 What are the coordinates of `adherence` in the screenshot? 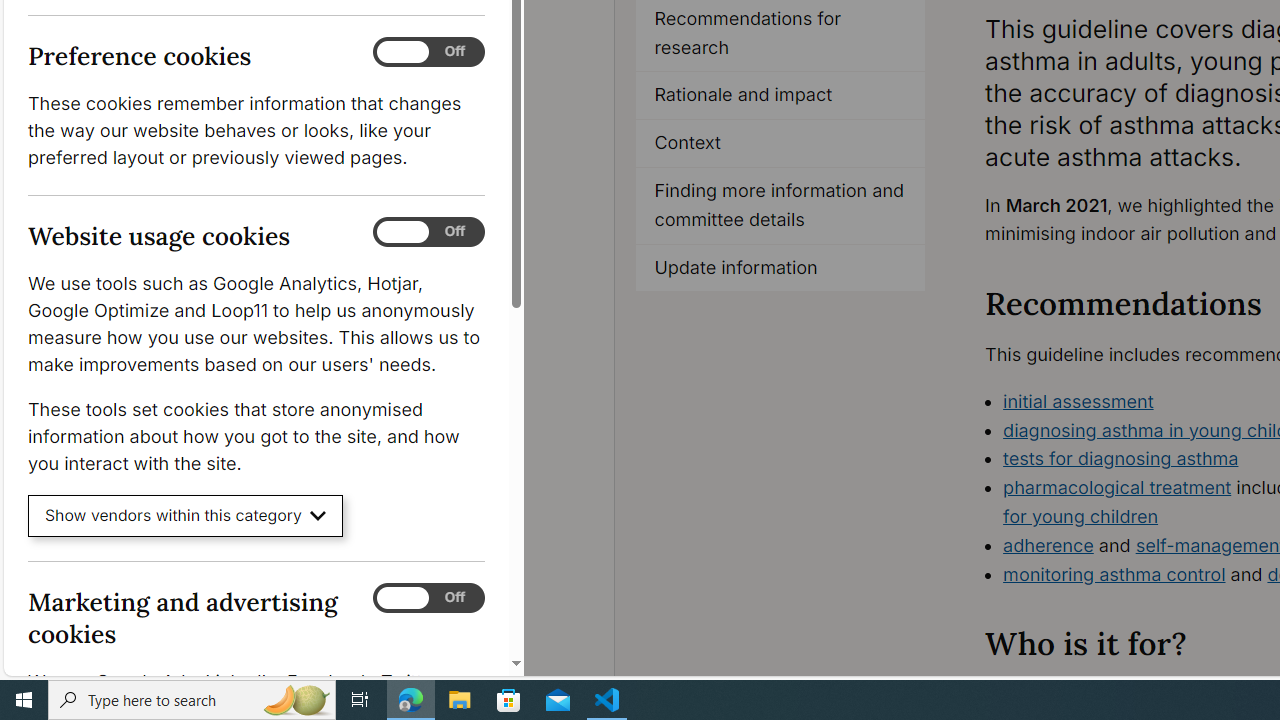 It's located at (1048, 544).